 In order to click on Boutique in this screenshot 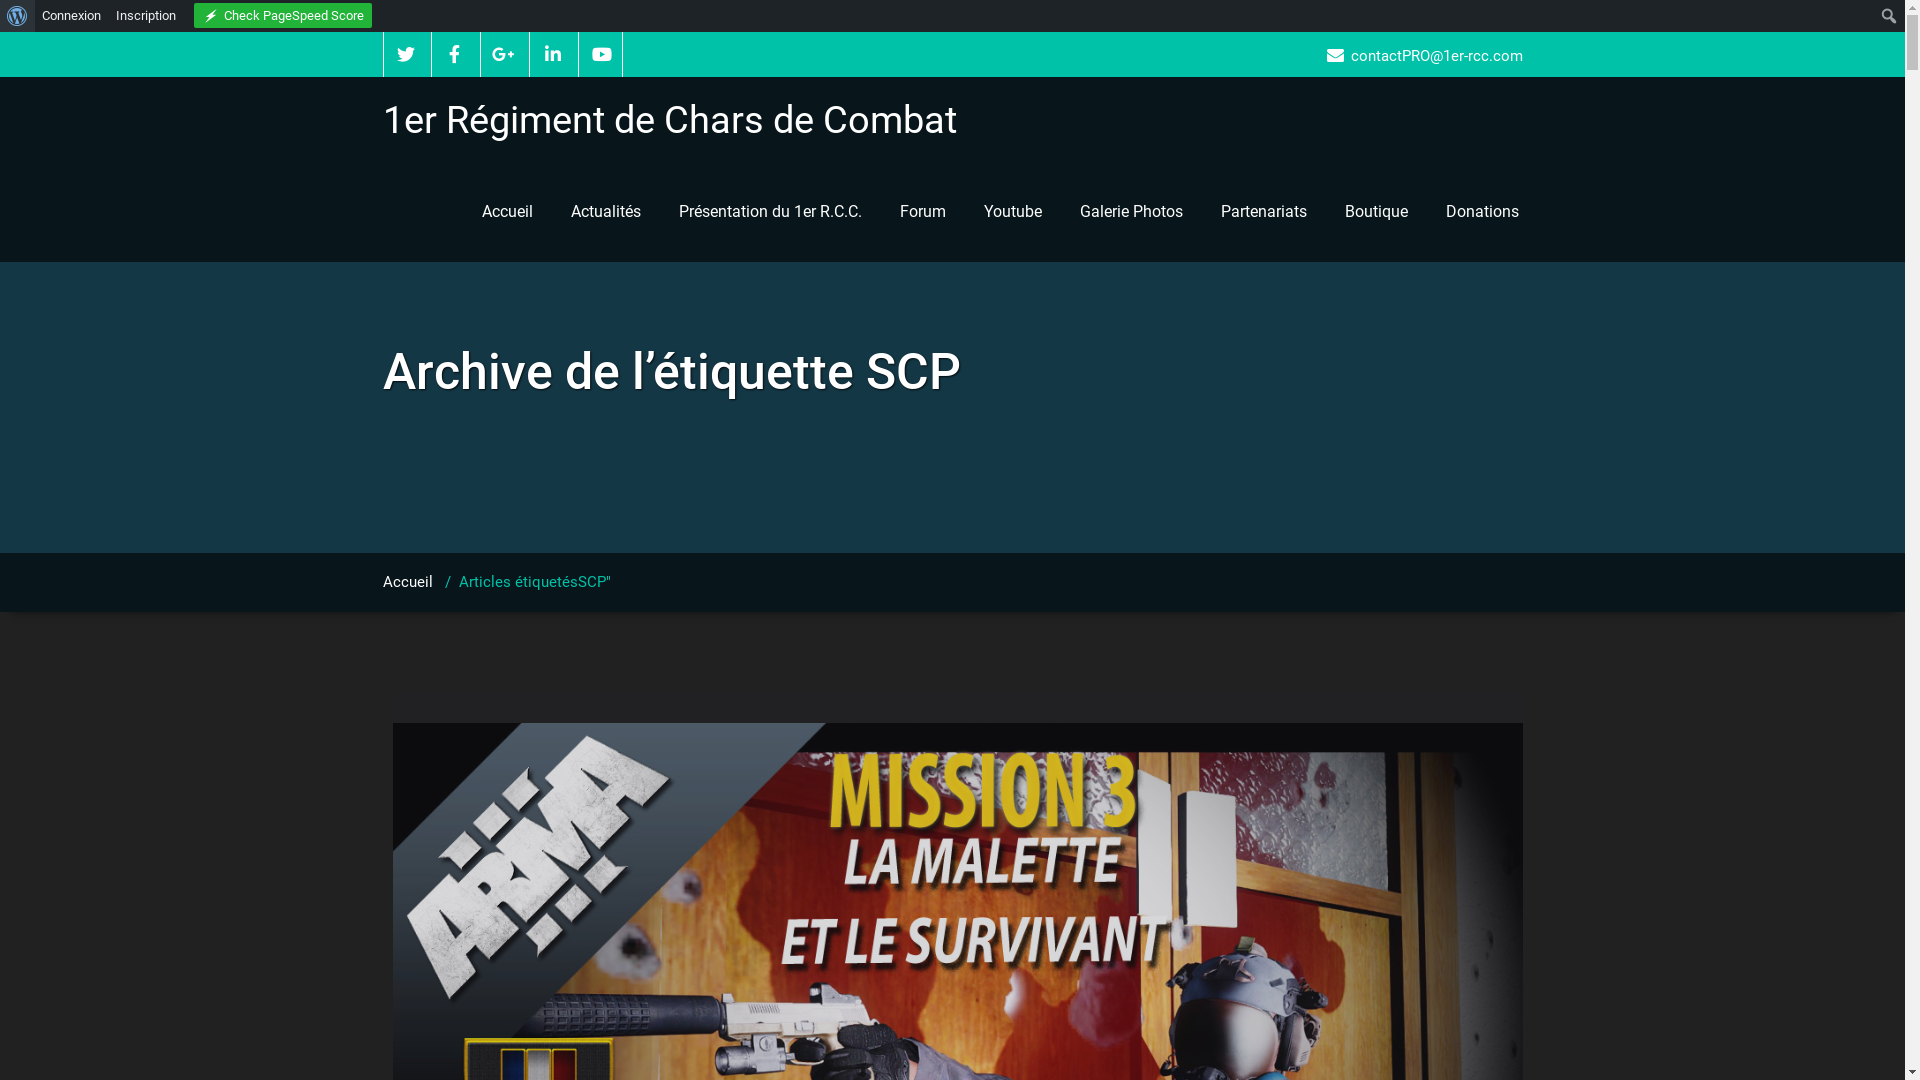, I will do `click(1376, 212)`.